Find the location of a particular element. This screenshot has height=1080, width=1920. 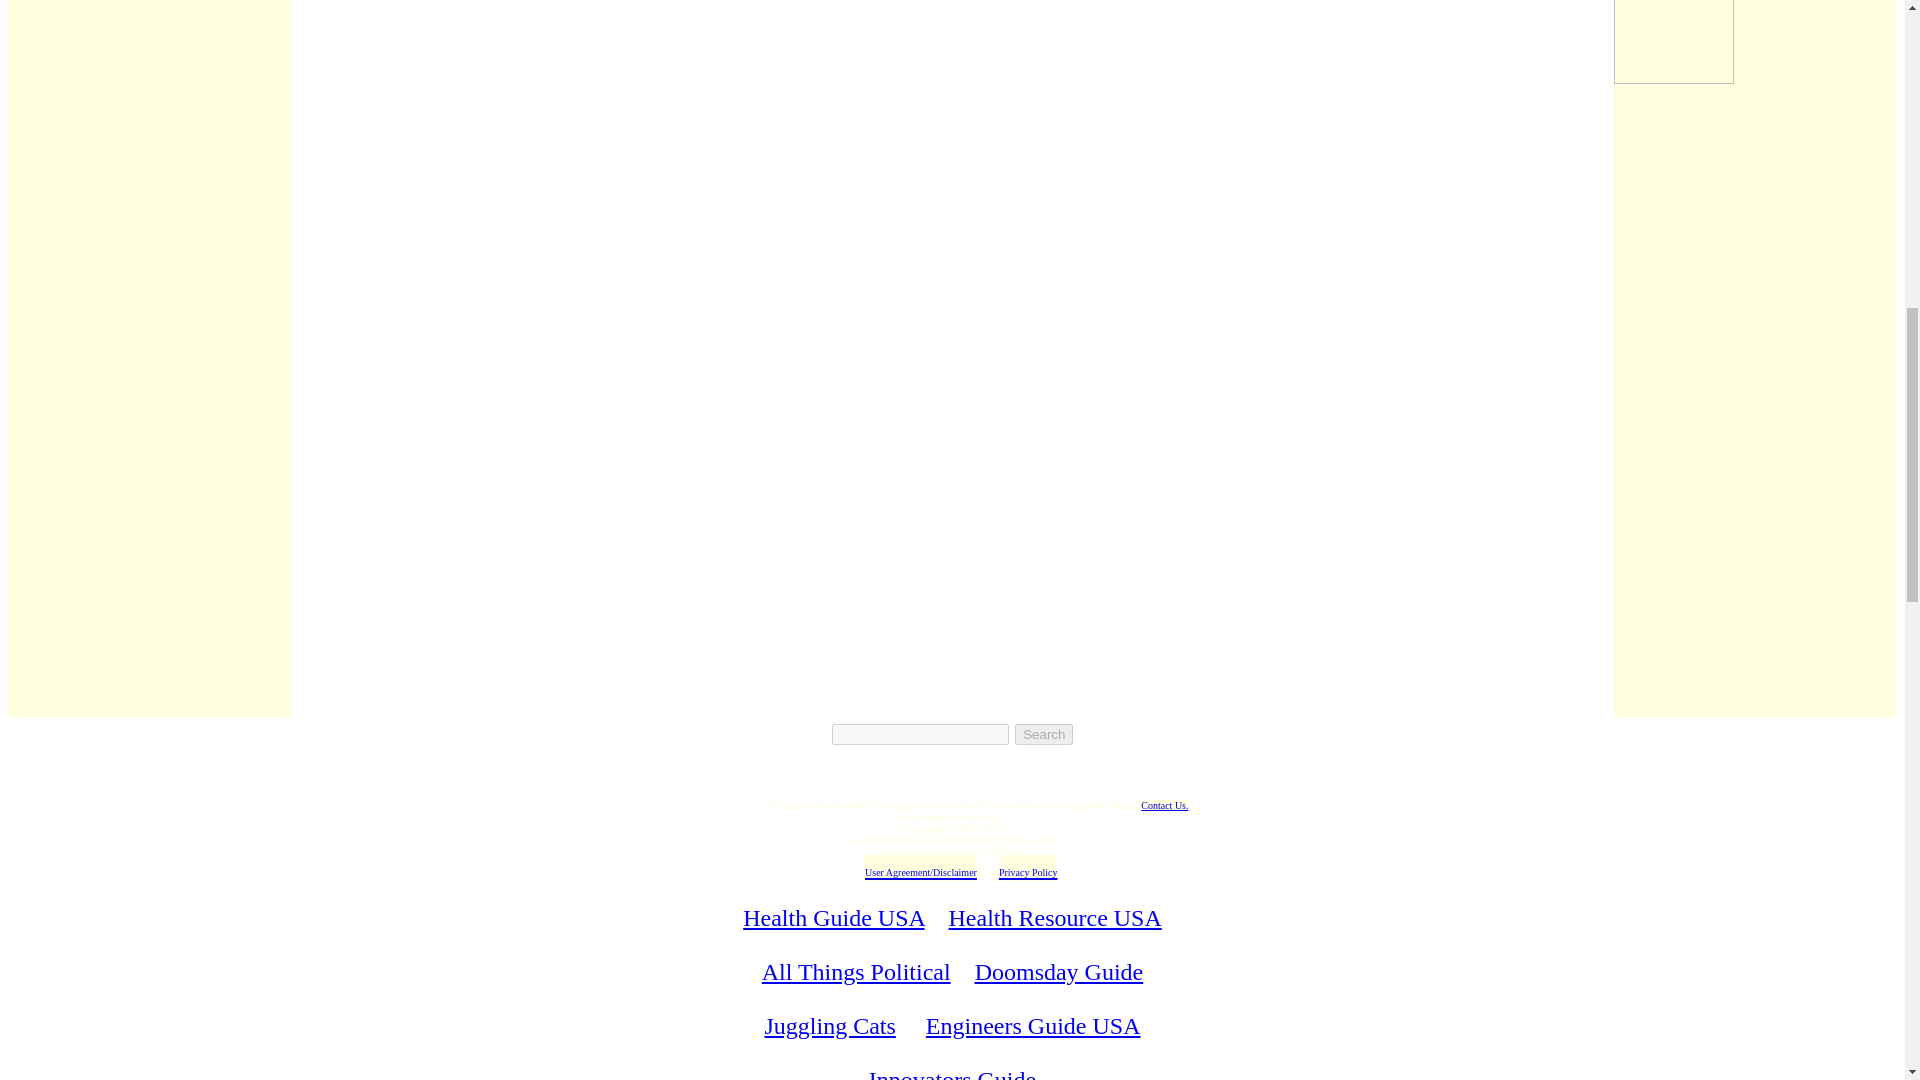

Search is located at coordinates (1044, 734).